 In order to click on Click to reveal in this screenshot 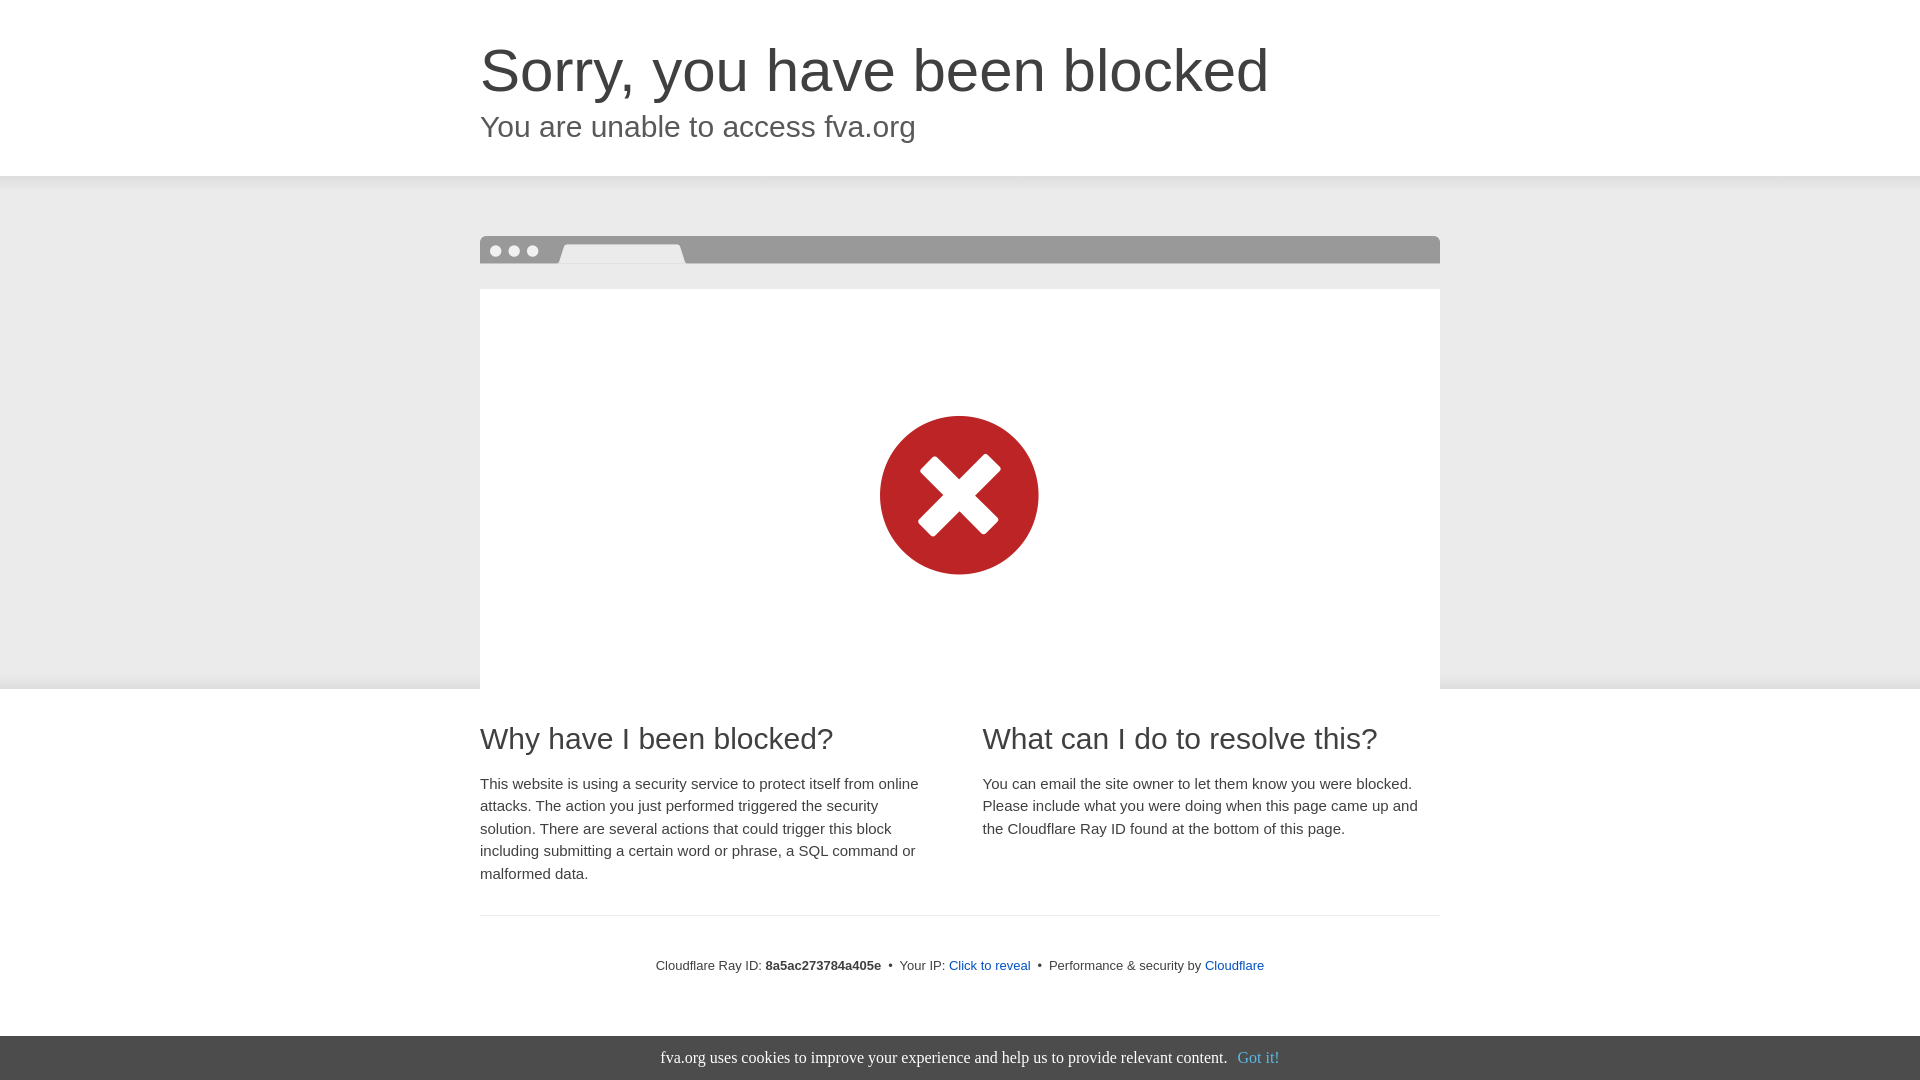, I will do `click(990, 966)`.